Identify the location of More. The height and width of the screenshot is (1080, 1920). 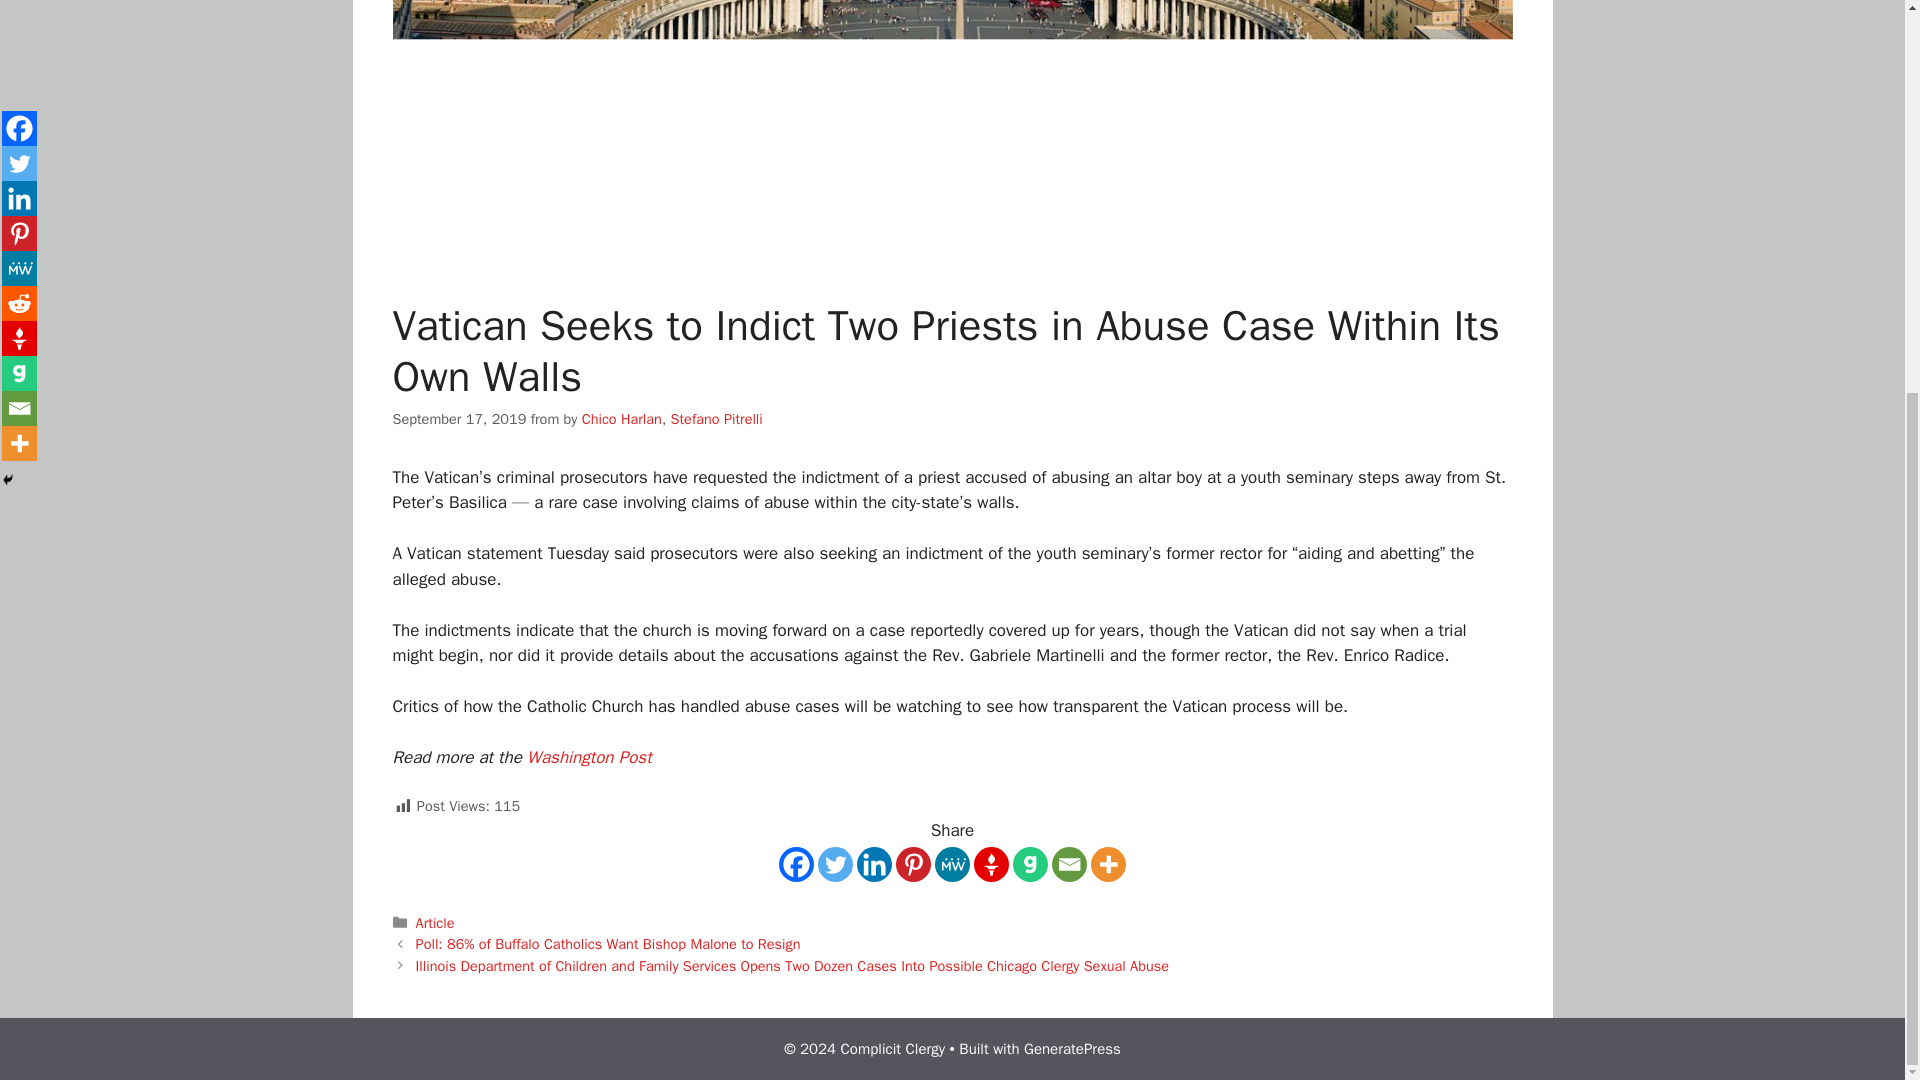
(1108, 864).